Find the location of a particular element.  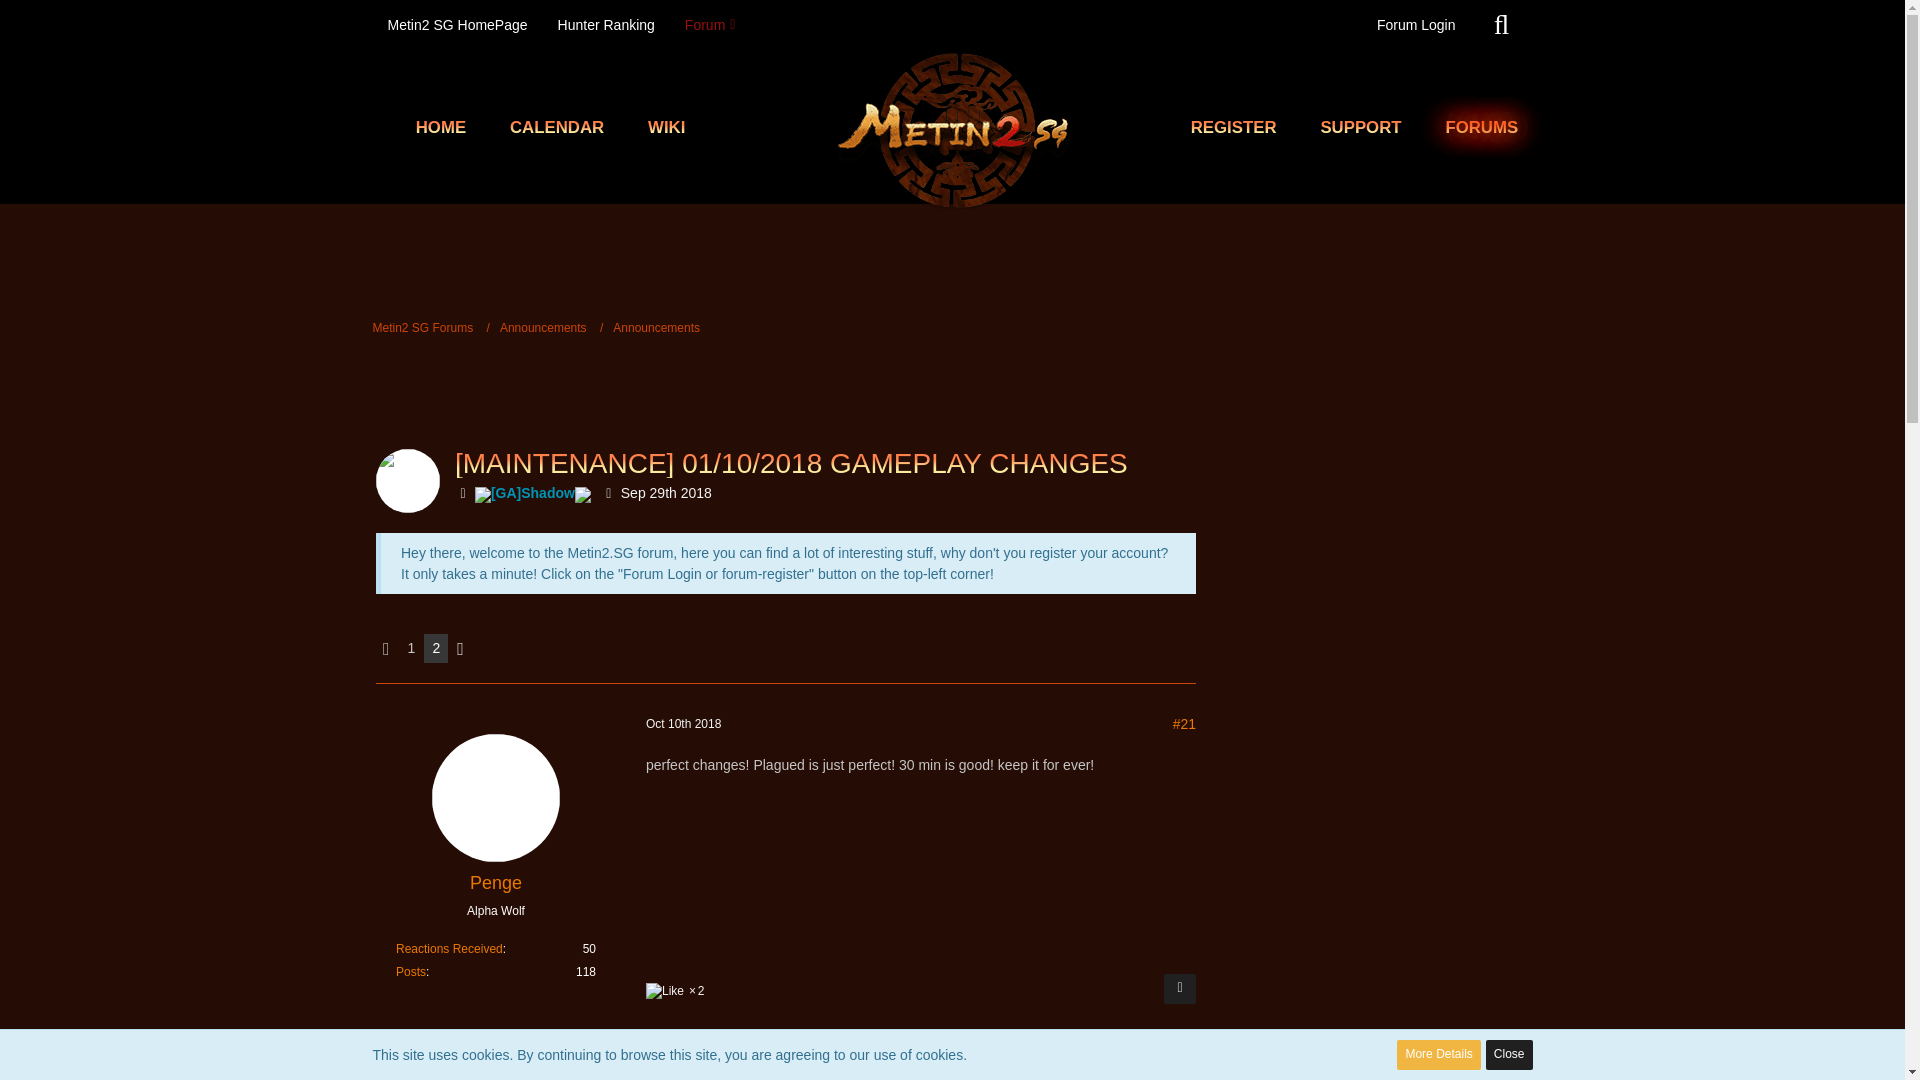

2 is located at coordinates (676, 990).